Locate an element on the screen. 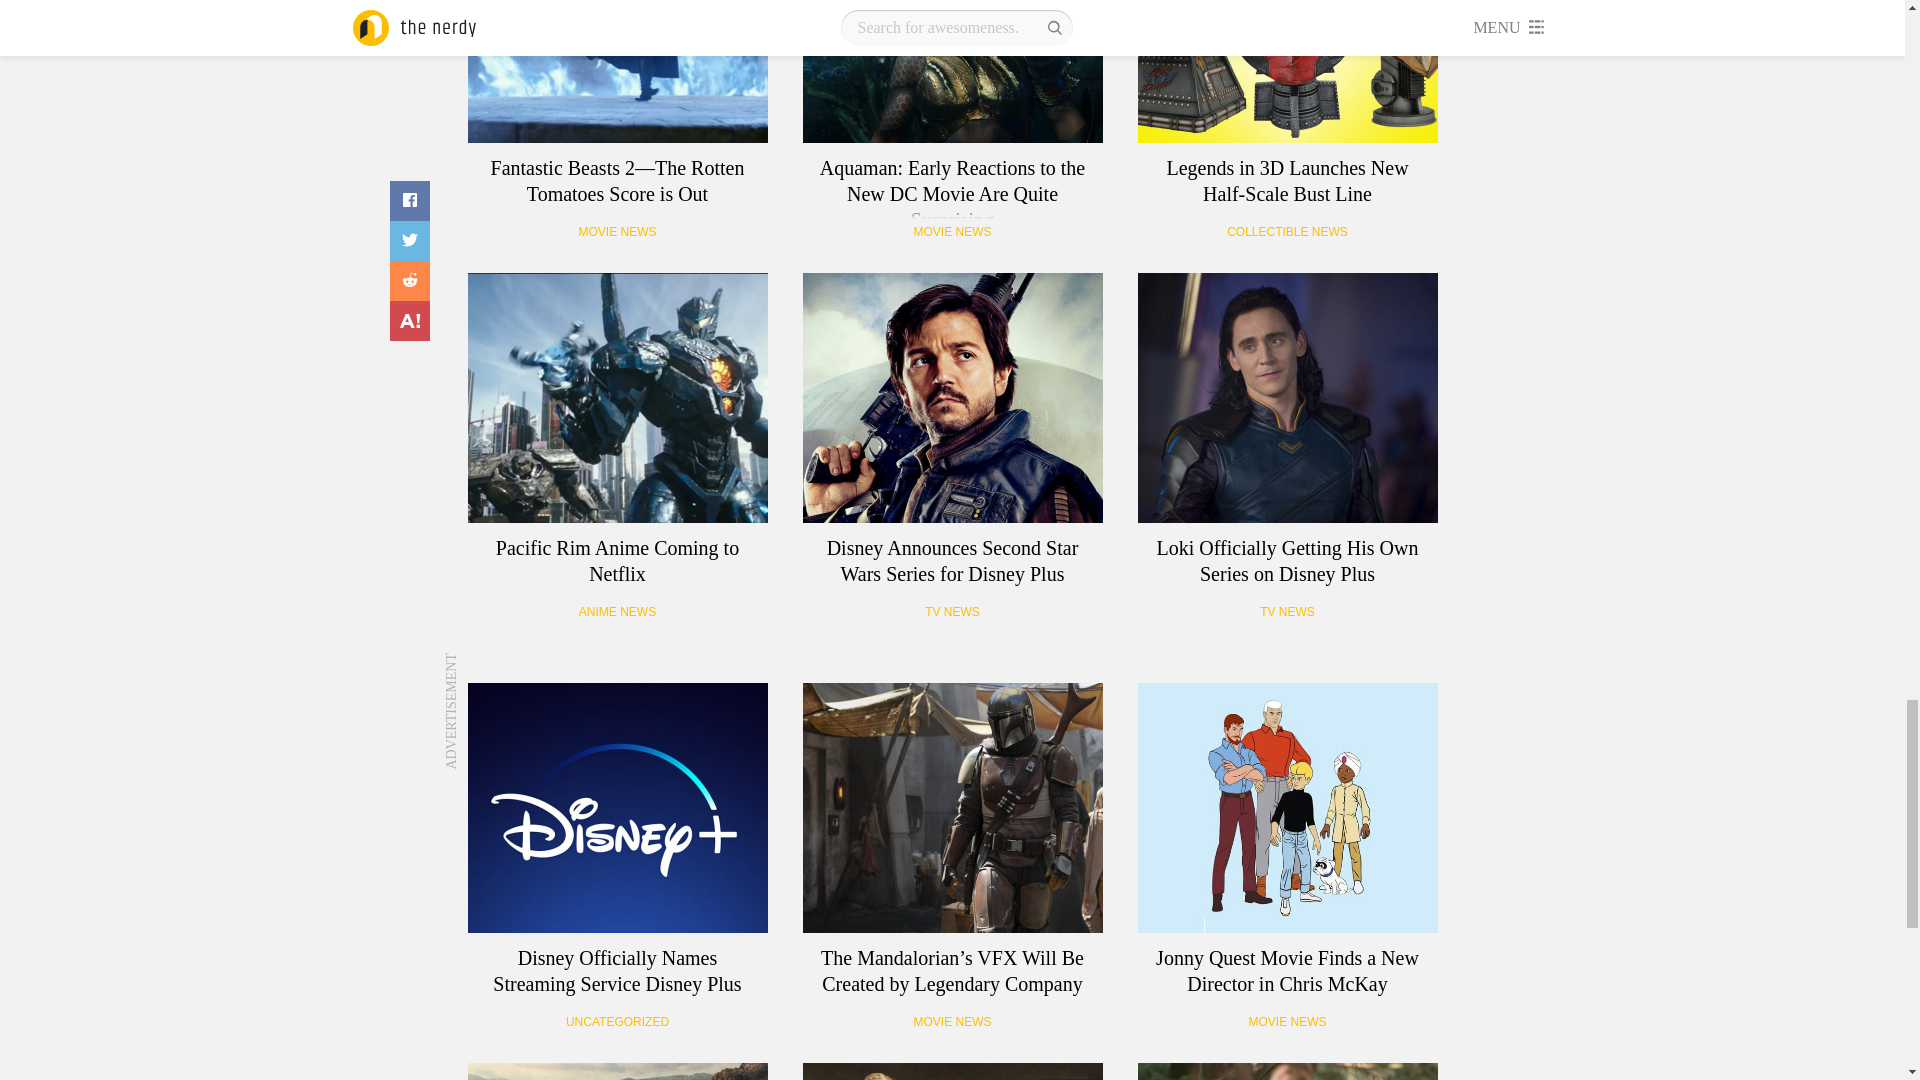 The width and height of the screenshot is (1920, 1080). Legends in 3D Launches New Half-Scale Bust Line is located at coordinates (1288, 71).